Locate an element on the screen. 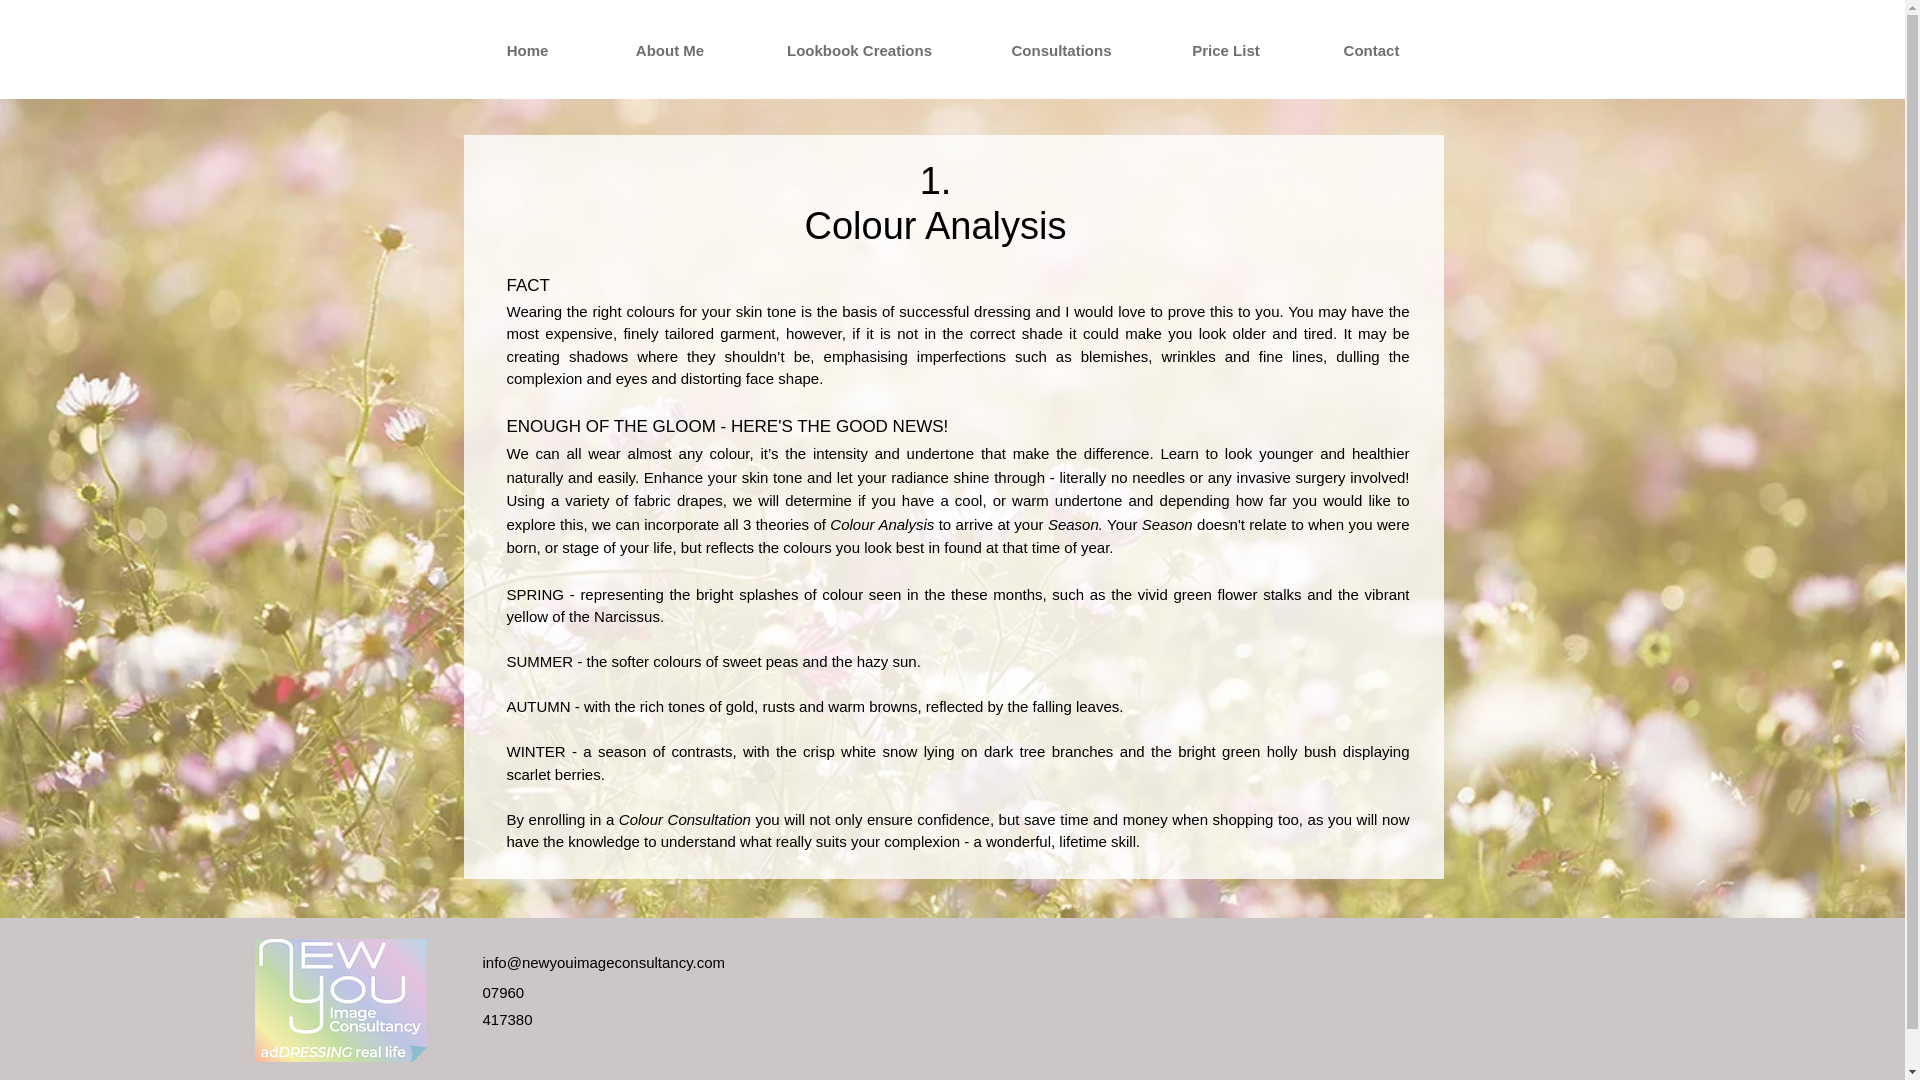  ewyouimageconsultancy.com is located at coordinates (627, 962).